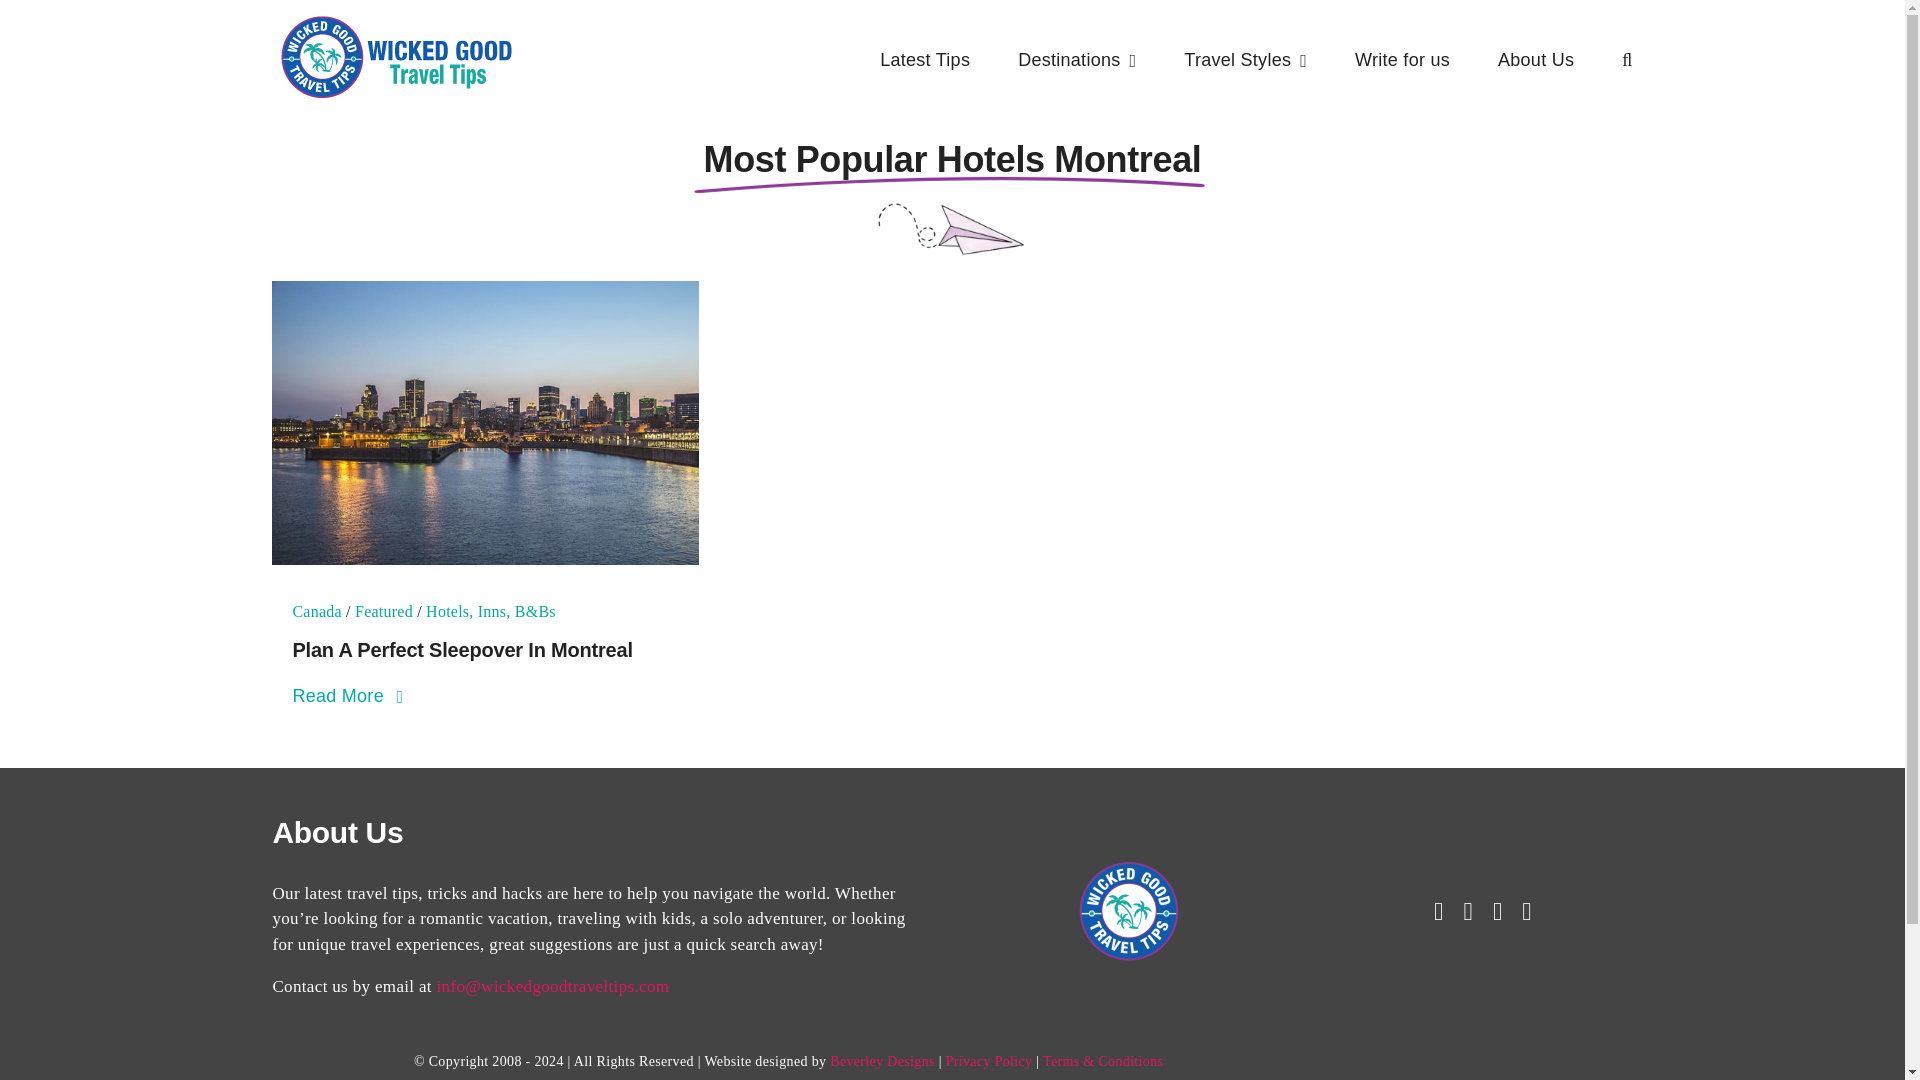  Describe the element at coordinates (1128, 910) in the screenshot. I see `Favicon` at that location.